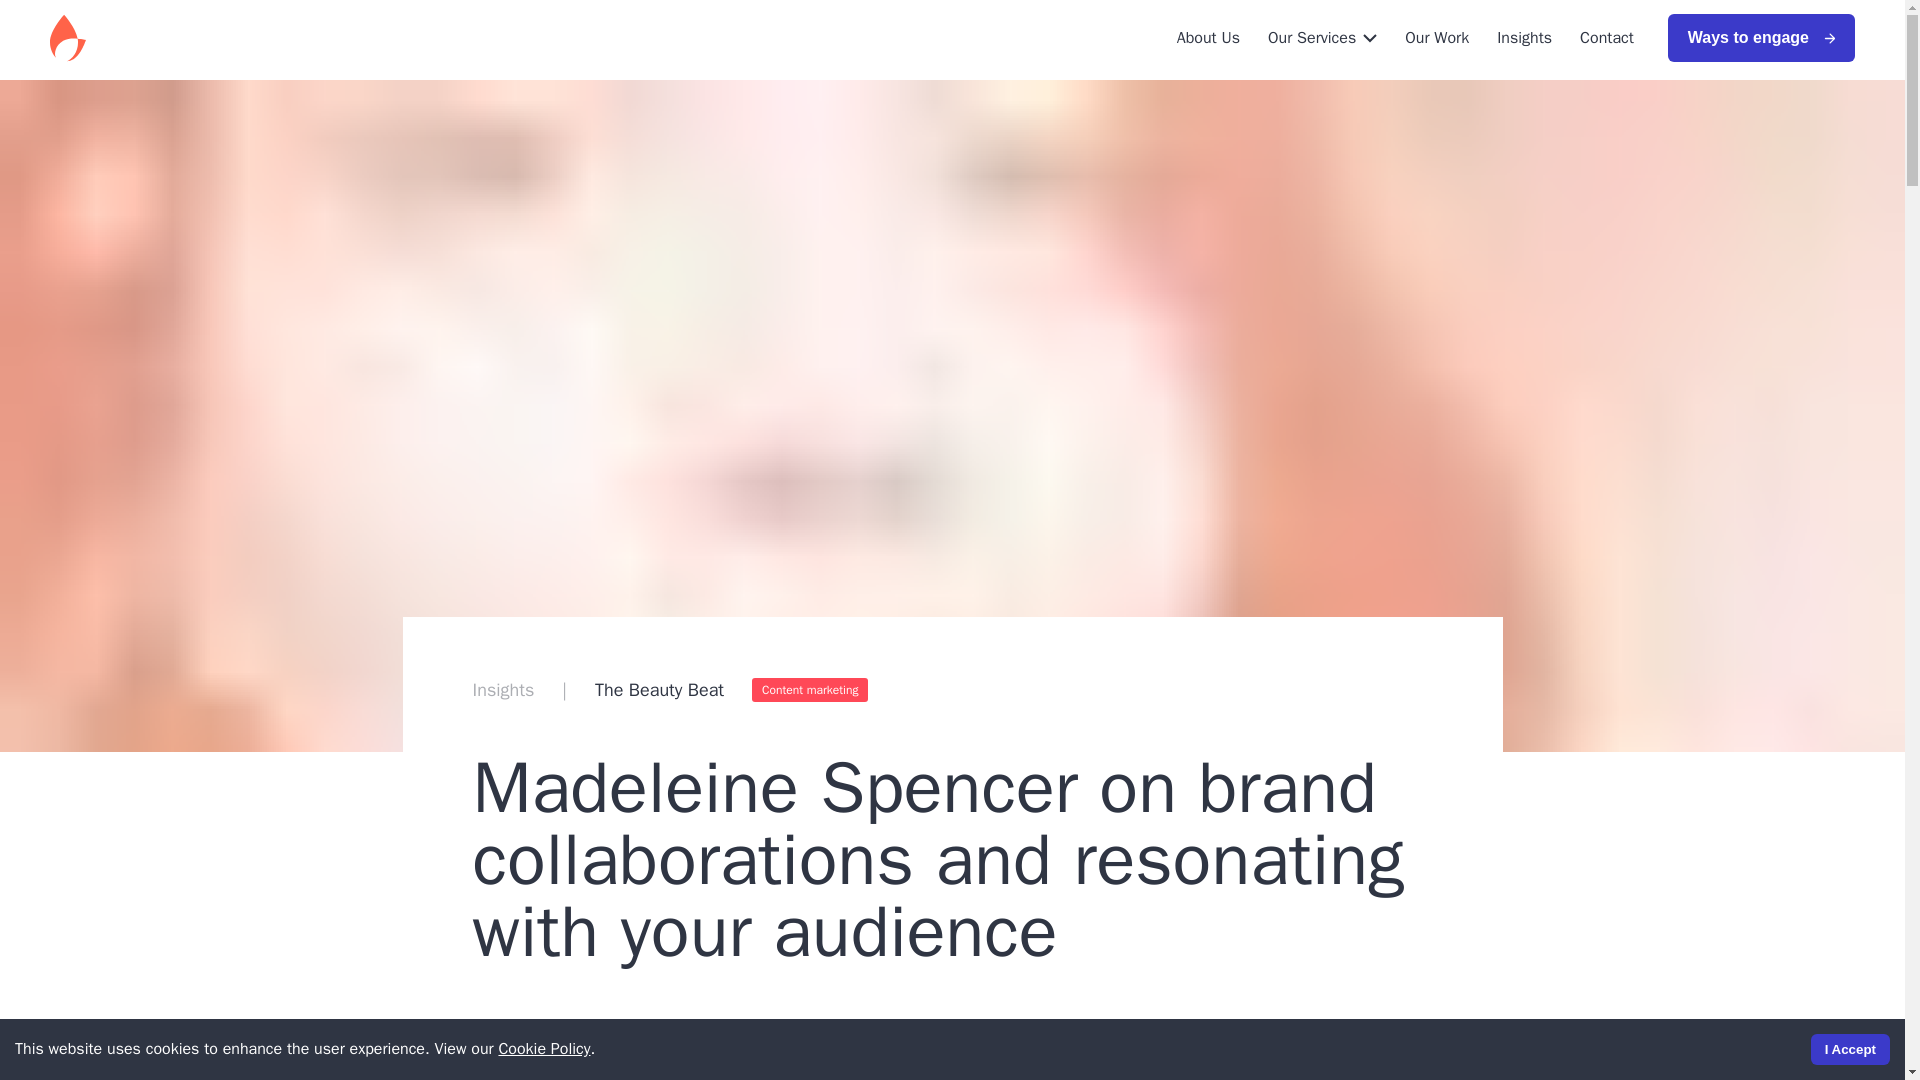 The image size is (1920, 1080). I want to click on About Us, so click(1208, 37).